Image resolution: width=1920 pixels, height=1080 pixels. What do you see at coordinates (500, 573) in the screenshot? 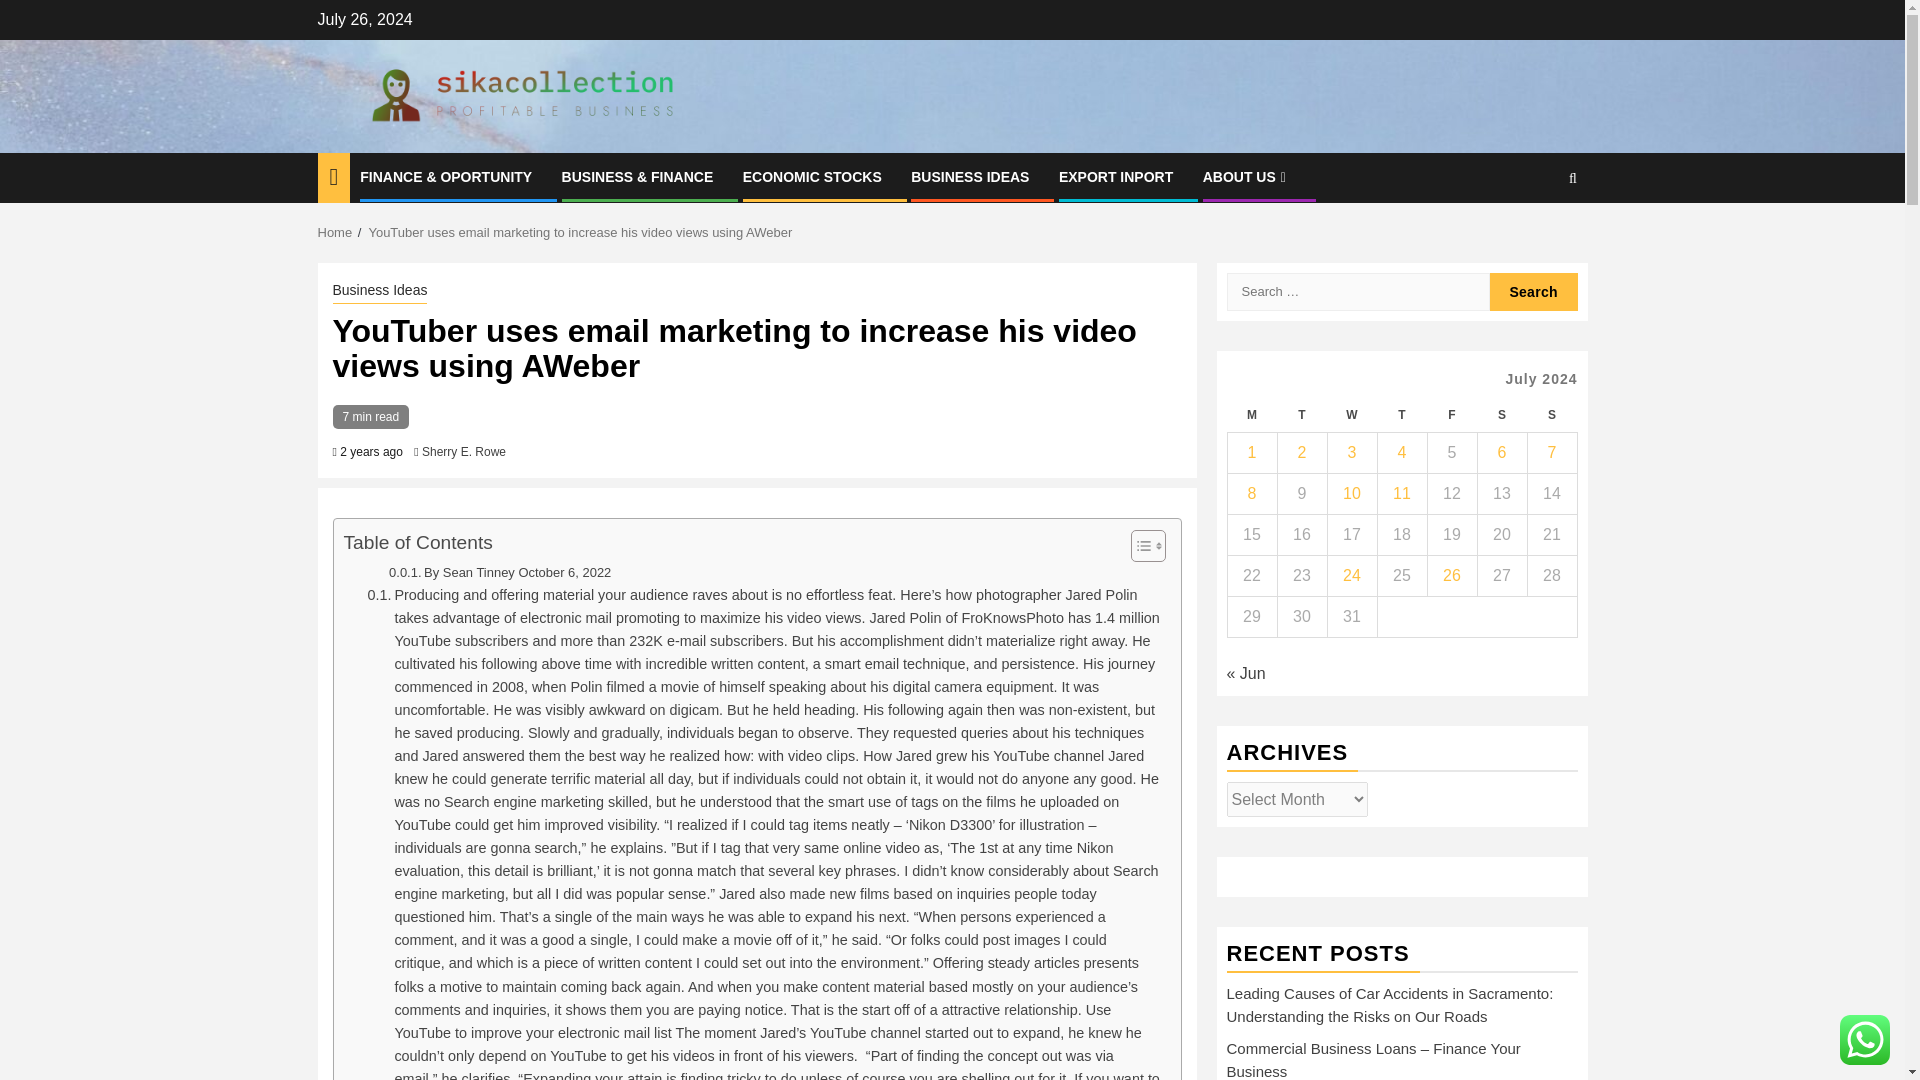
I see `By Sean Tinney October 6, 2022` at bounding box center [500, 573].